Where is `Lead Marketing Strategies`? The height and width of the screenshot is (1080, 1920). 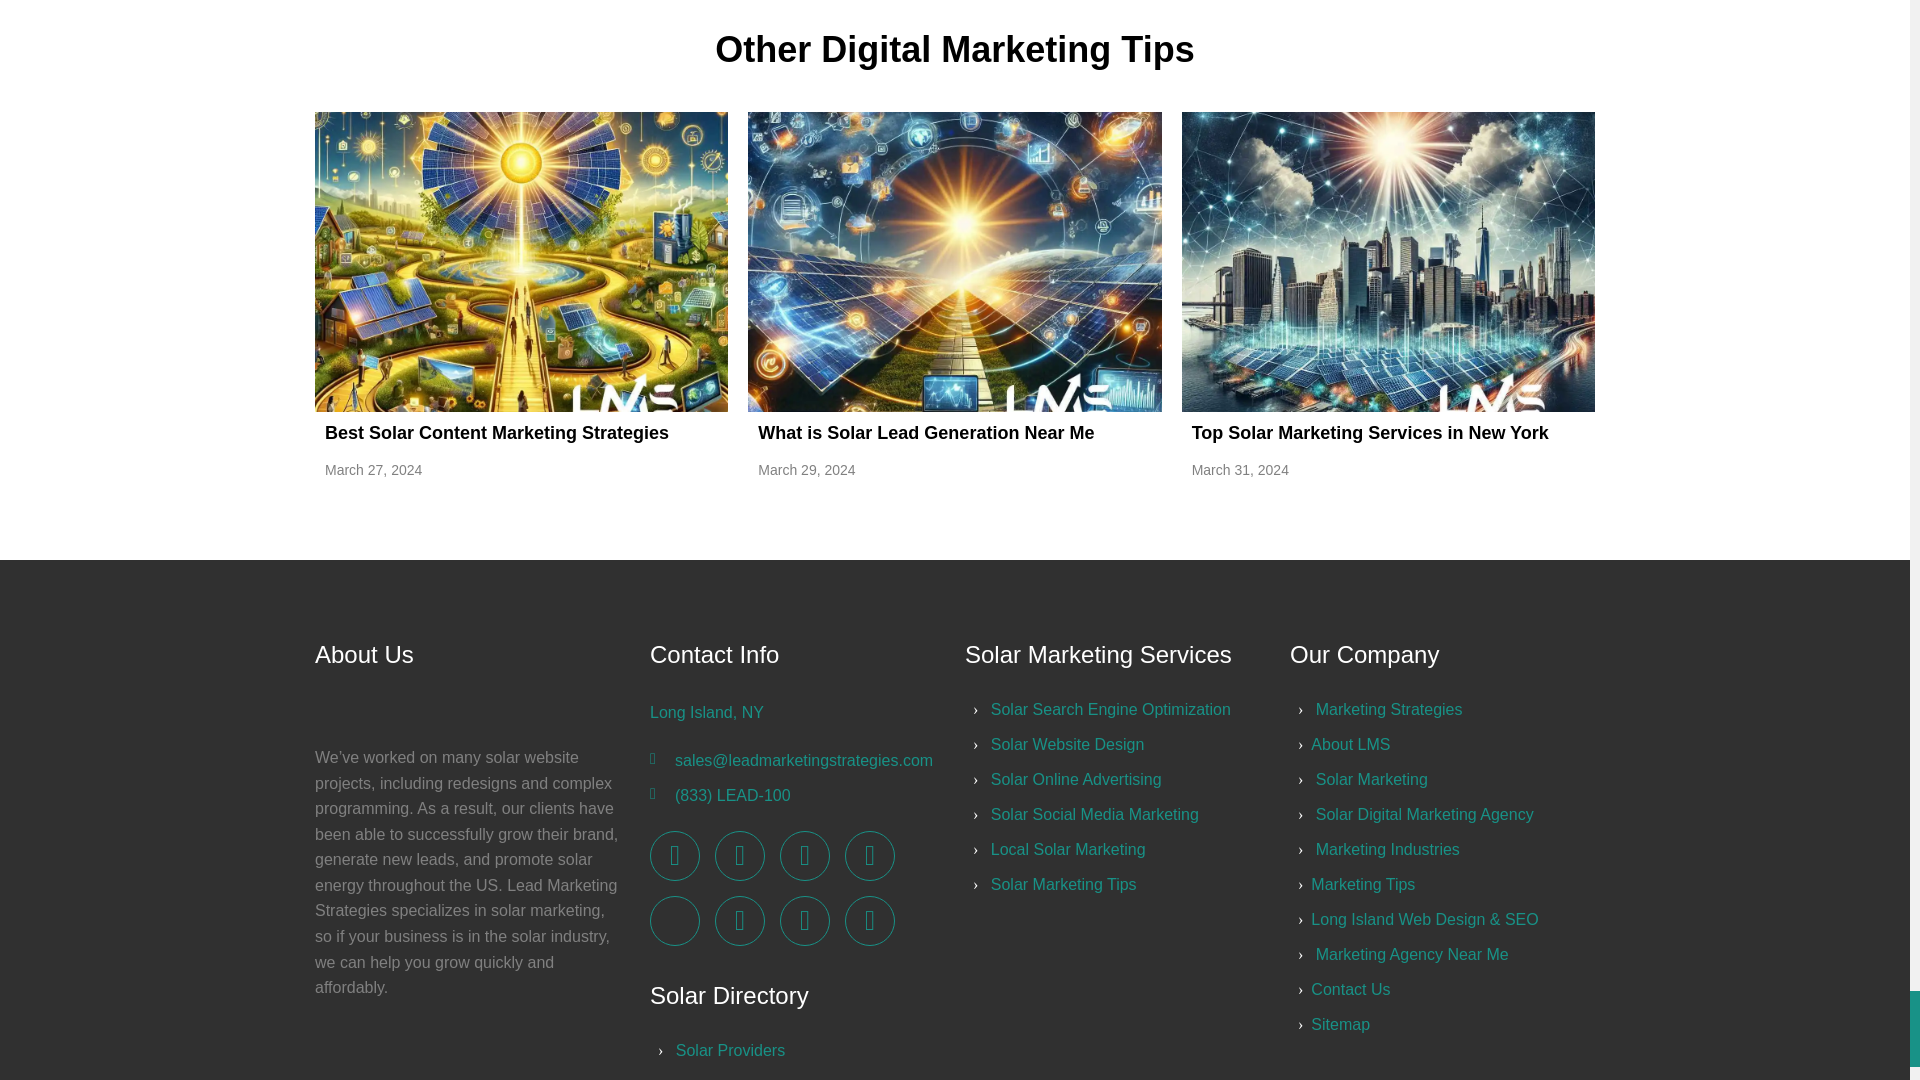 Lead Marketing Strategies is located at coordinates (675, 855).